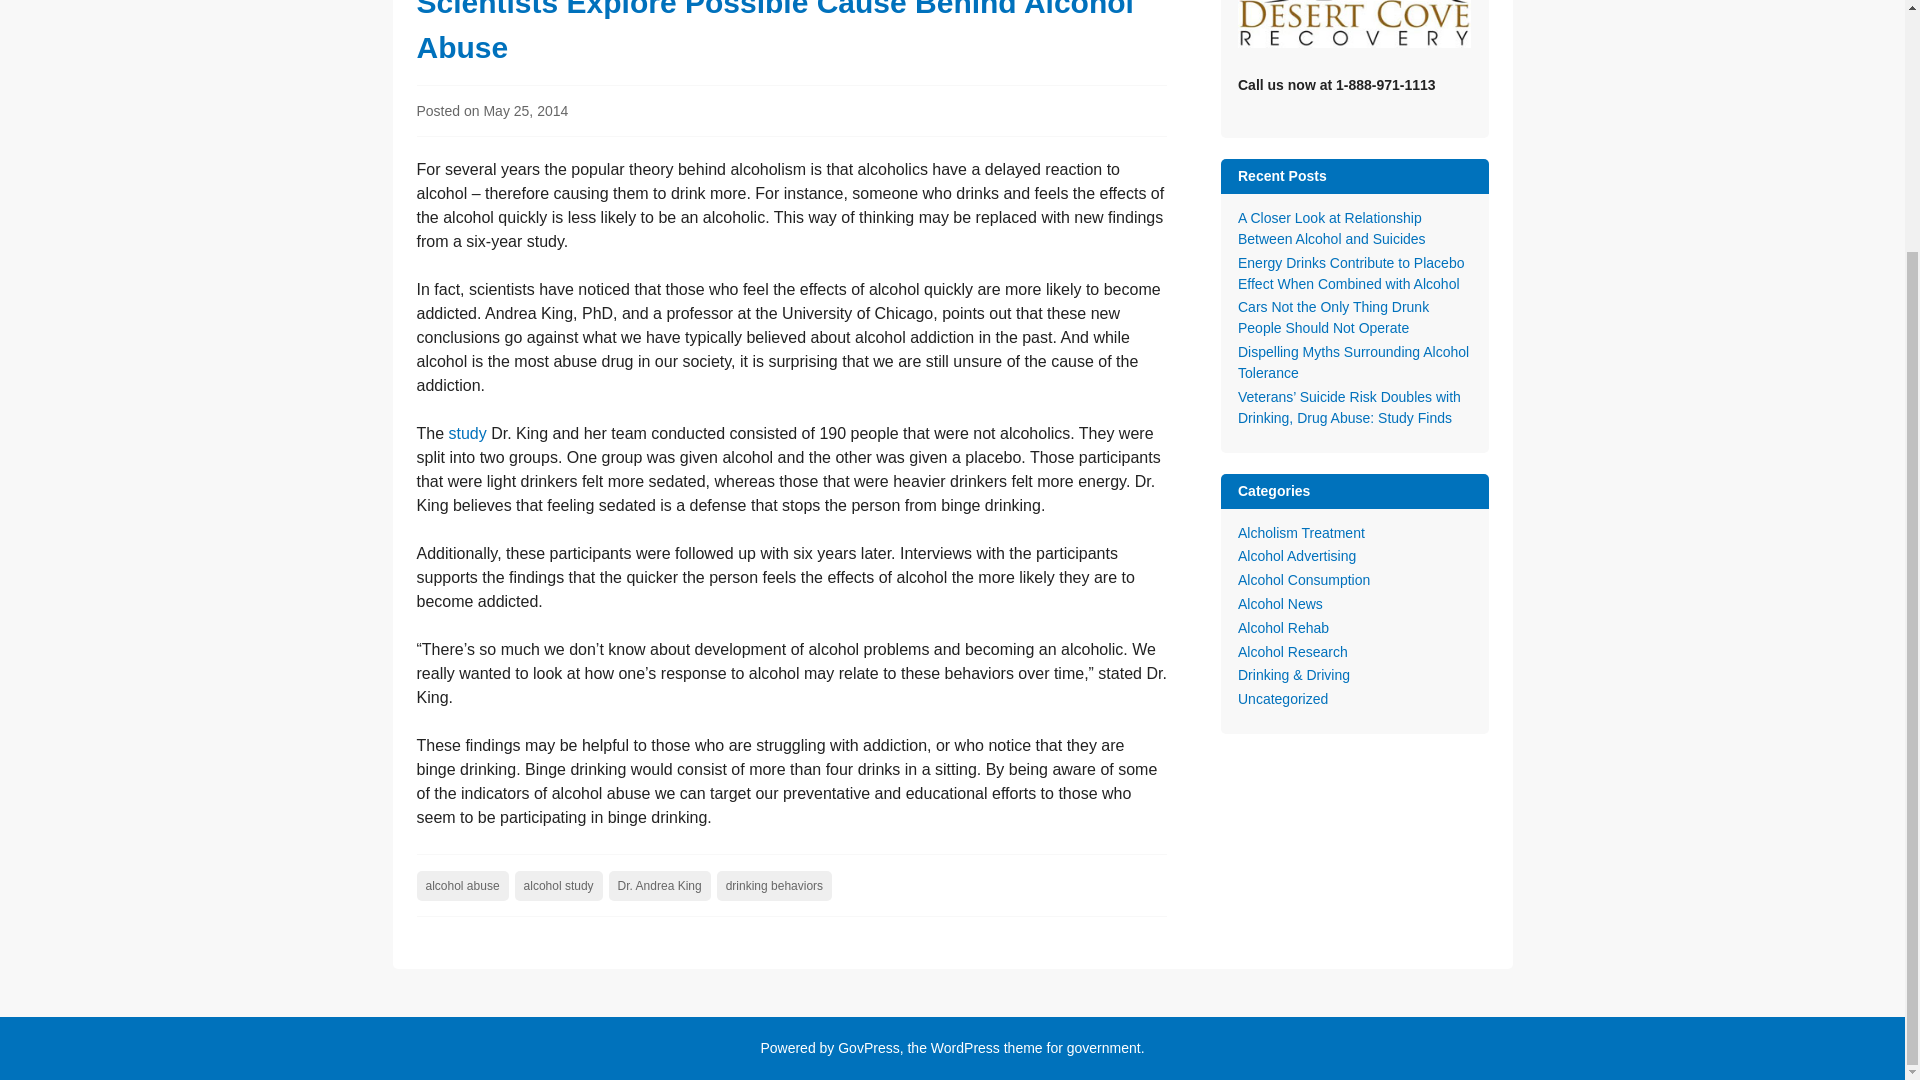 The height and width of the screenshot is (1080, 1920). I want to click on Alcohol Consumption, so click(1304, 580).